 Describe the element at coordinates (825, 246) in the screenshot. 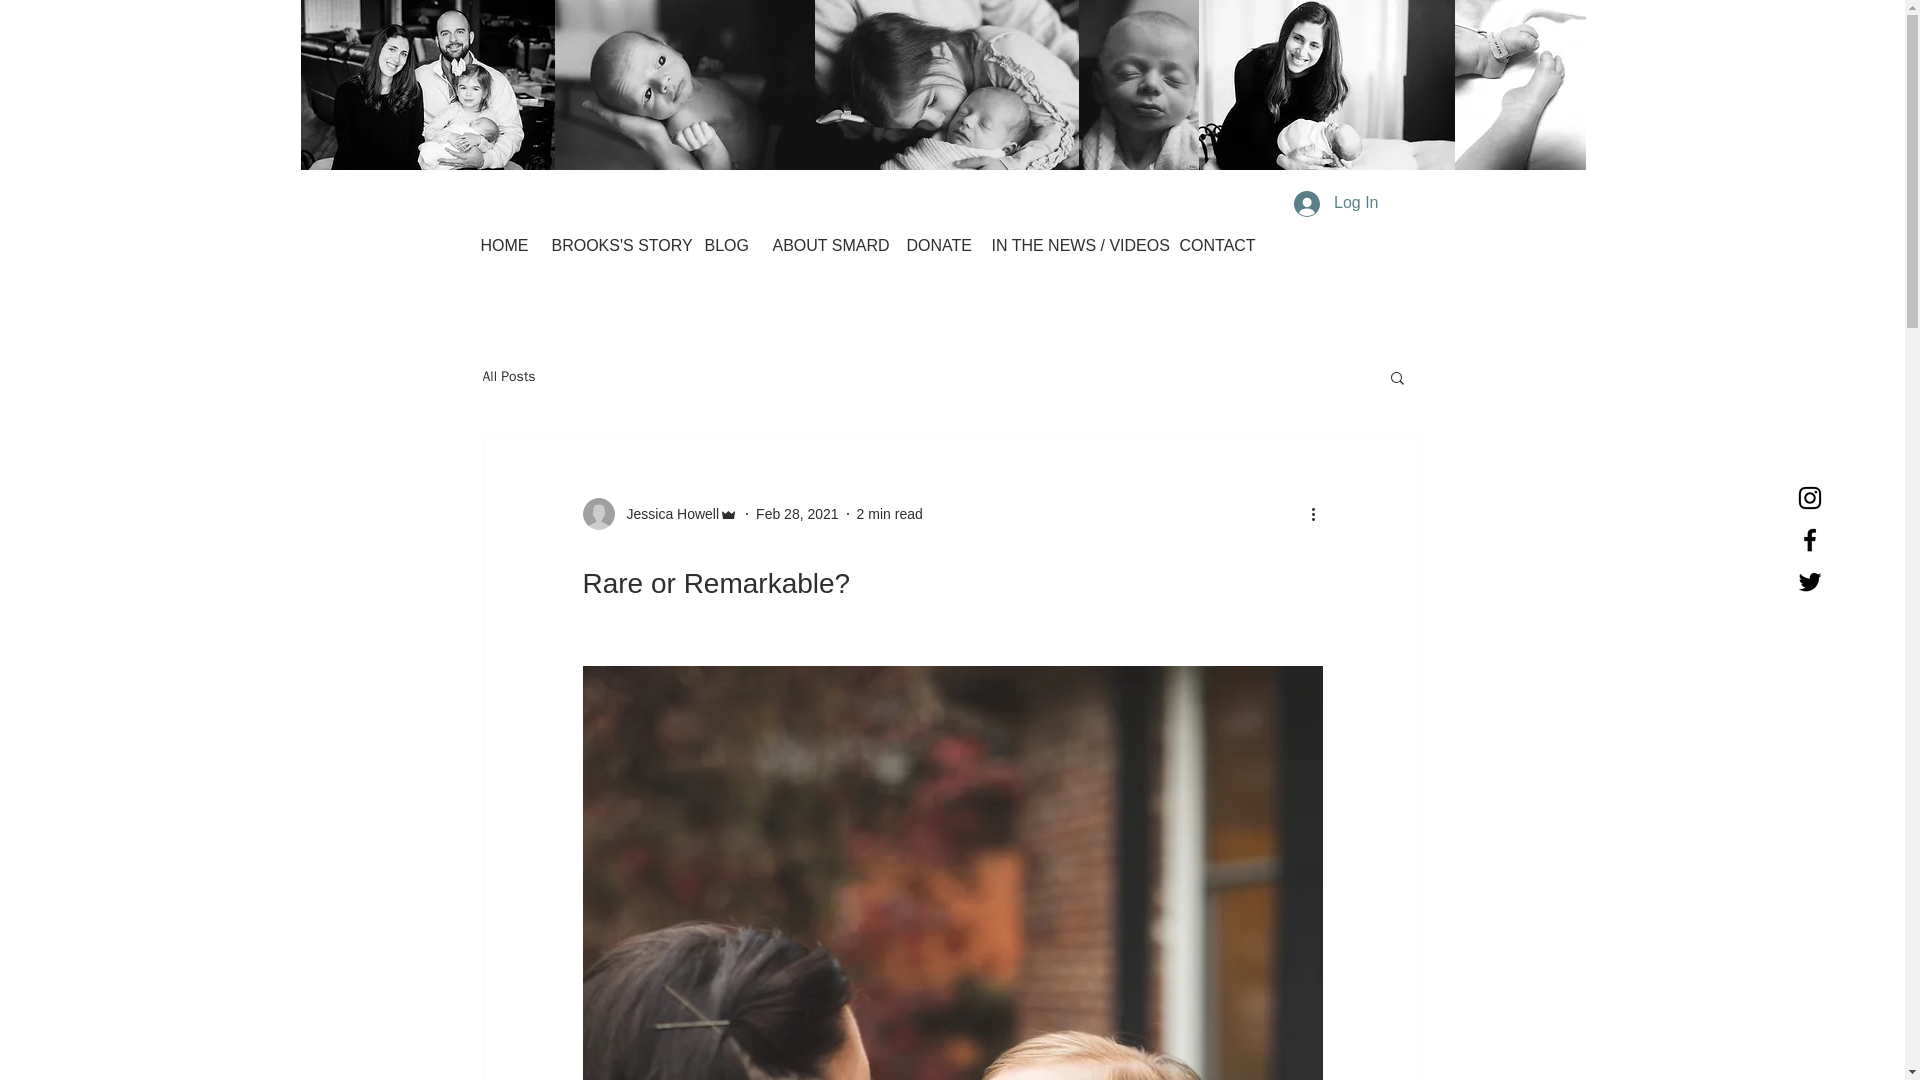

I see `ABOUT SMARD` at that location.